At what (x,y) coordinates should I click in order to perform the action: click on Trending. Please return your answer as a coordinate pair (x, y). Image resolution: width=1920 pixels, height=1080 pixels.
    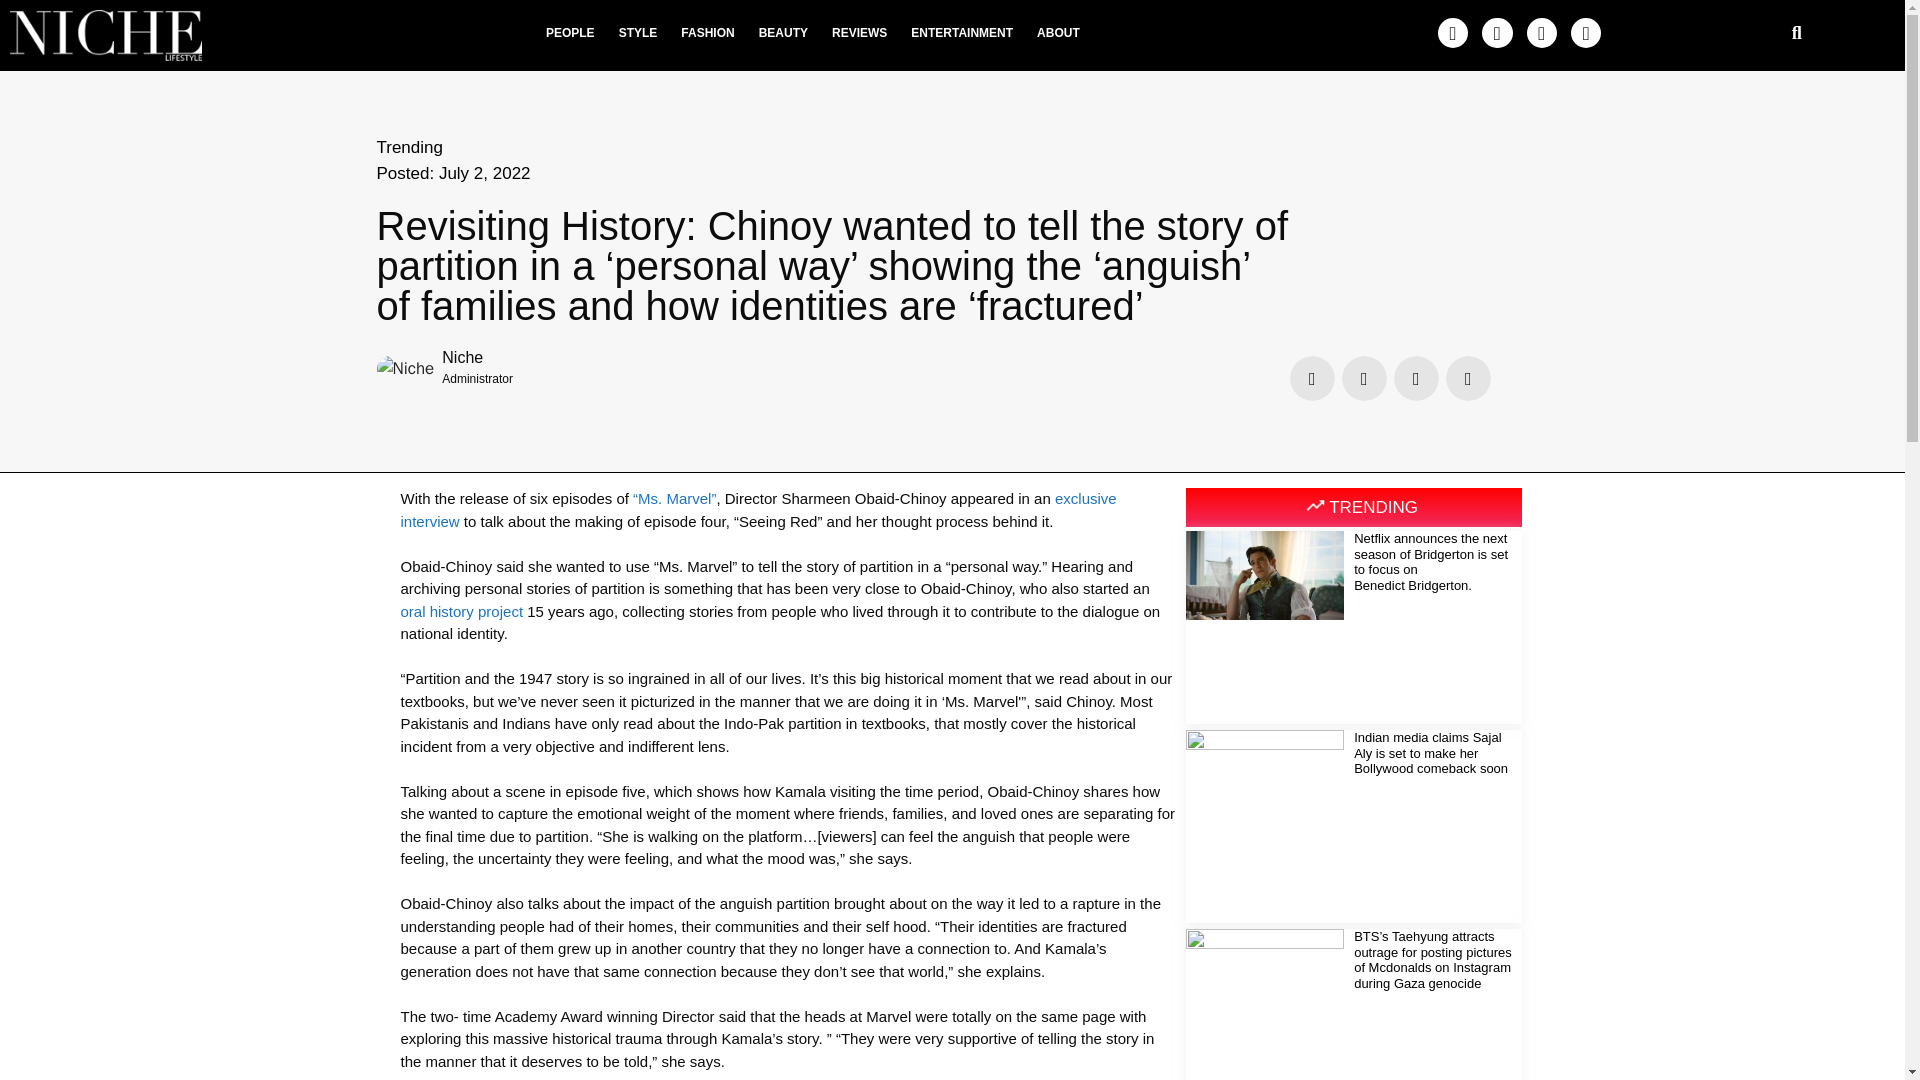
    Looking at the image, I should click on (408, 147).